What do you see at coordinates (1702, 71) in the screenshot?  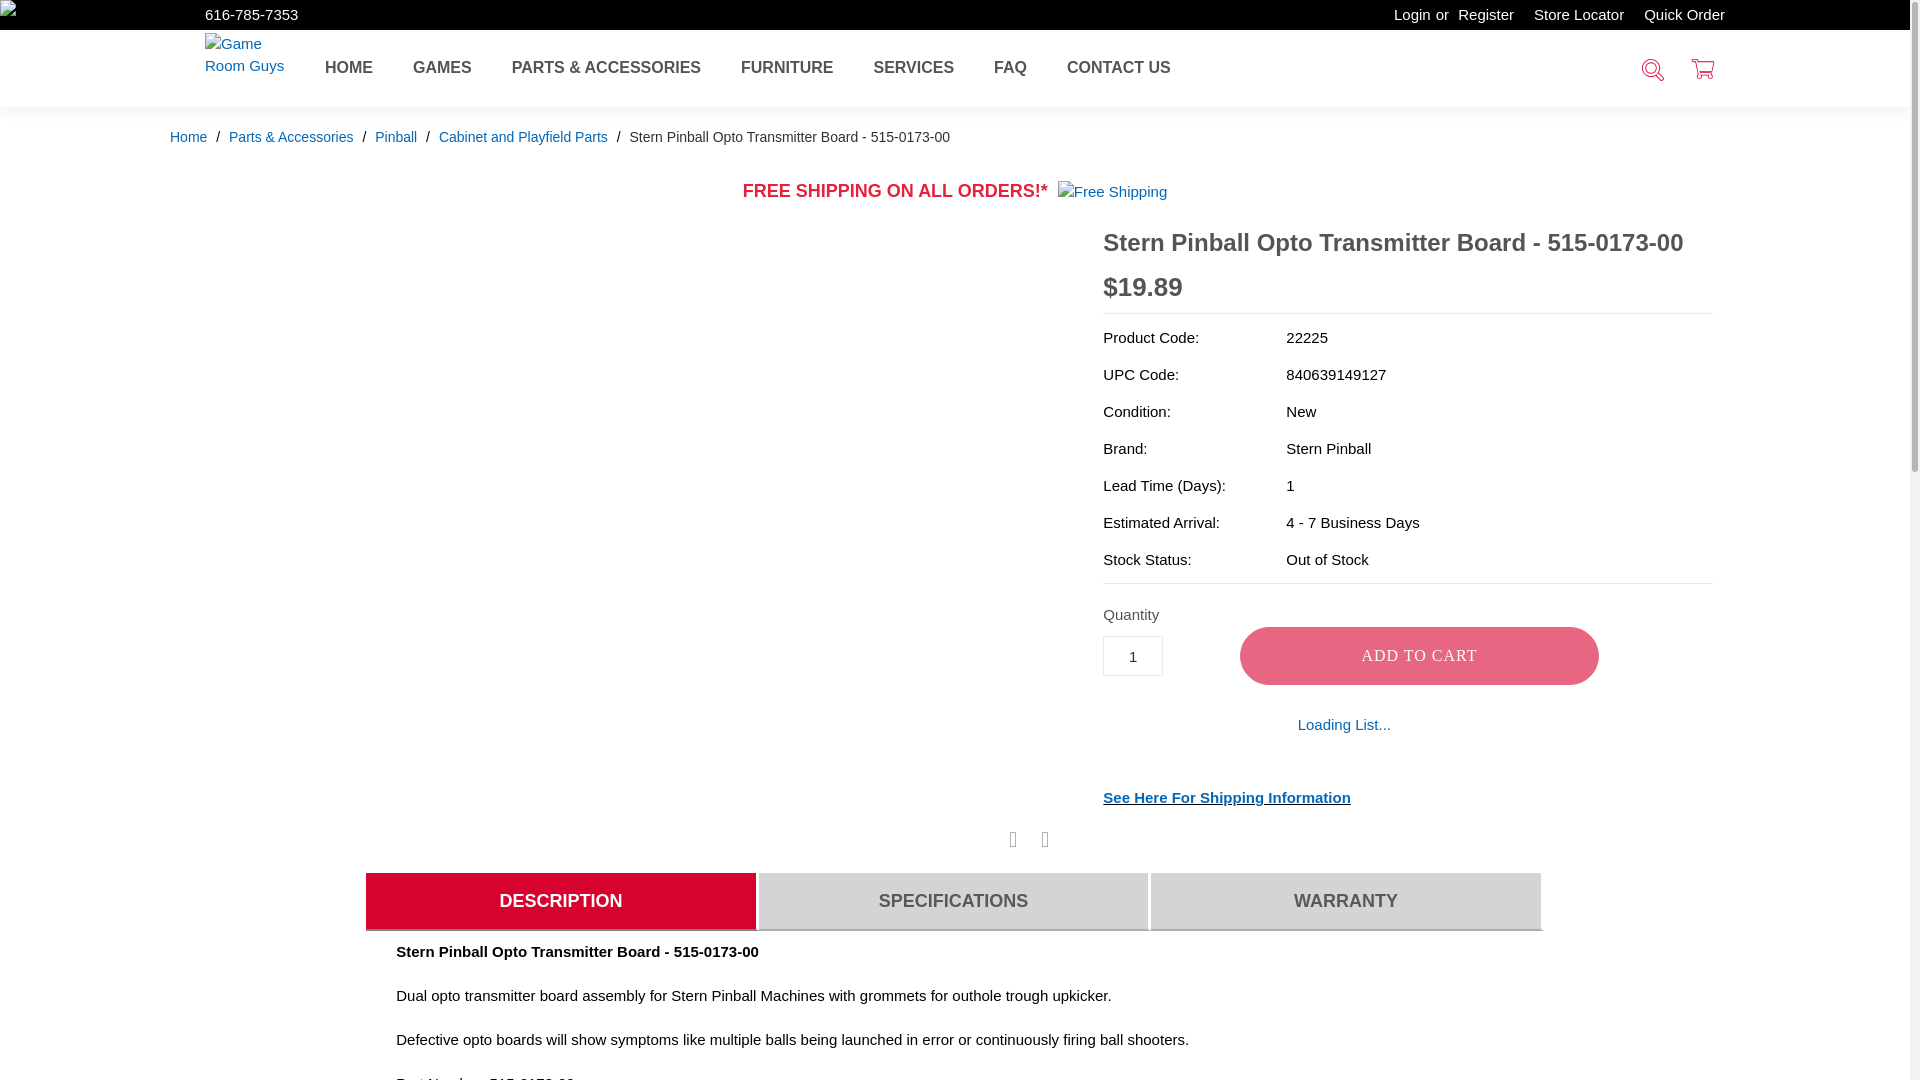 I see `Cart` at bounding box center [1702, 71].